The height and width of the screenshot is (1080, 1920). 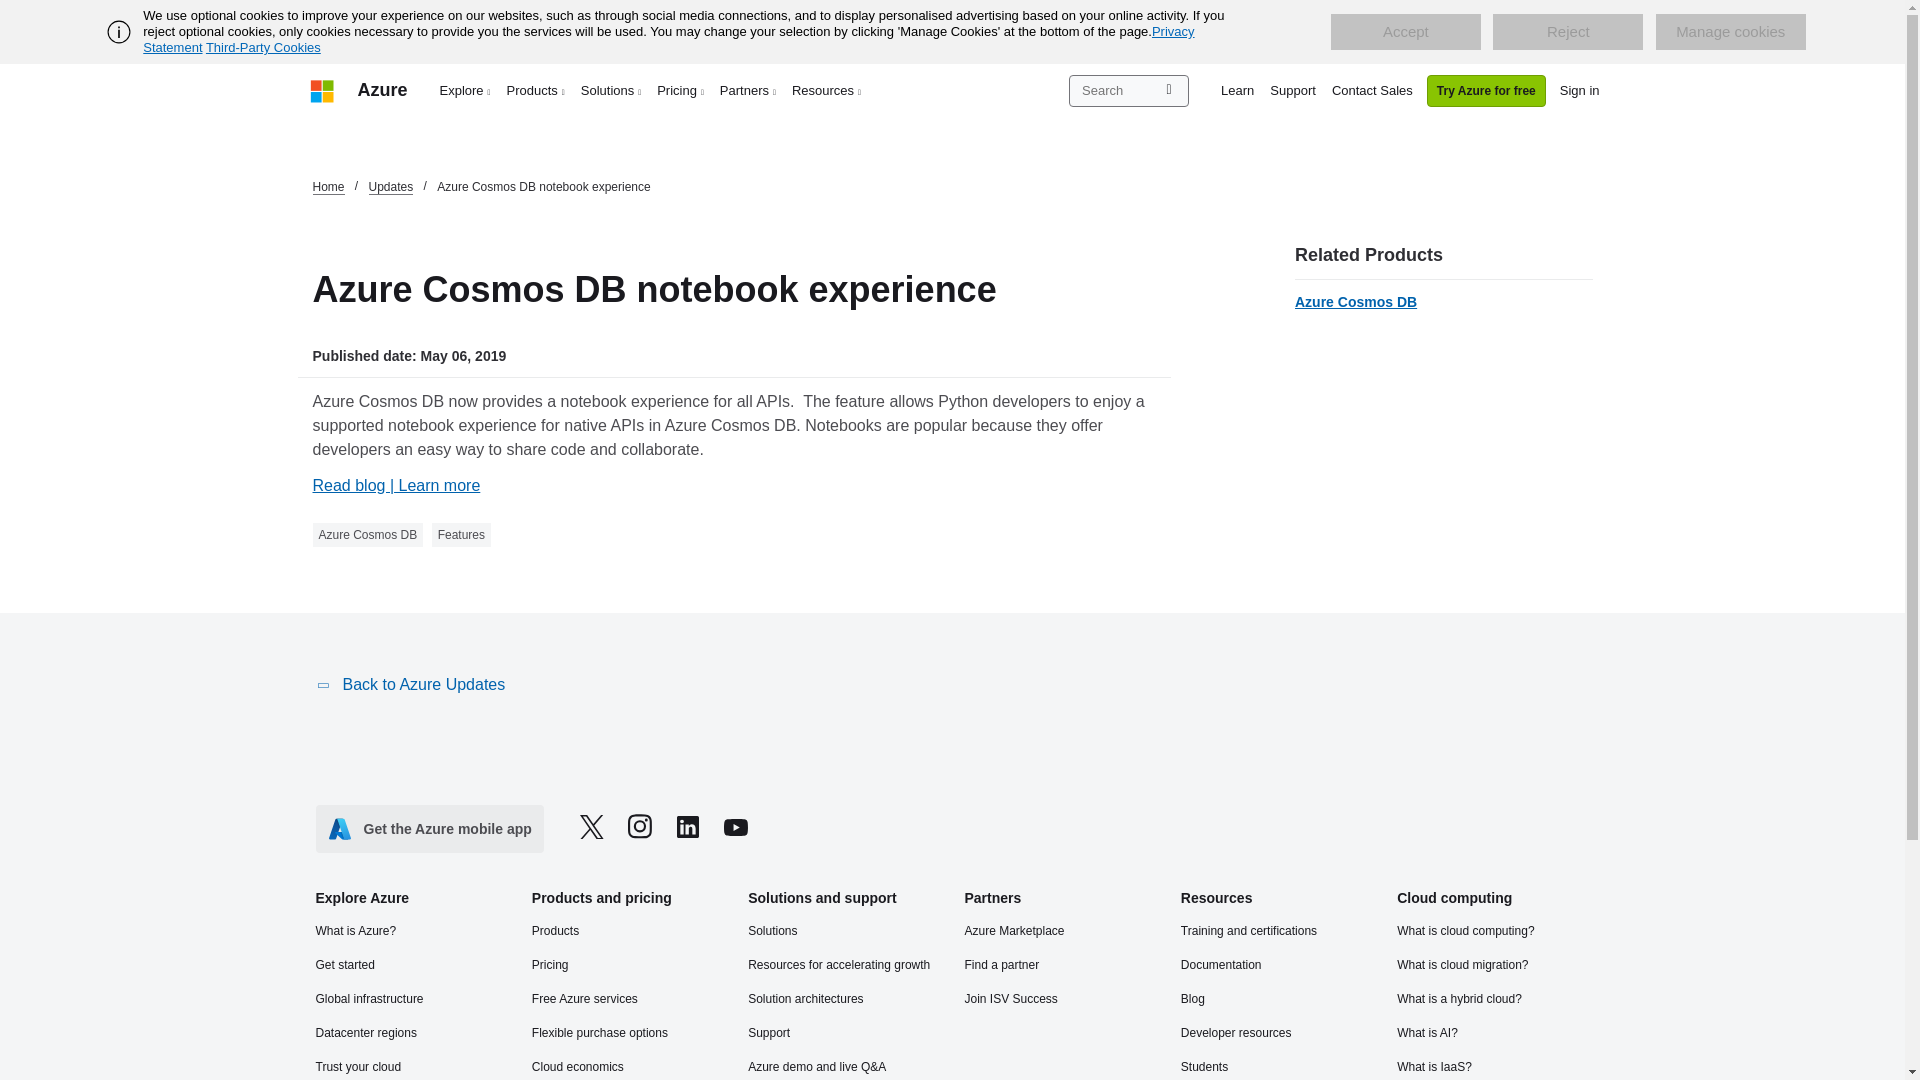 I want to click on Products, so click(x=536, y=90).